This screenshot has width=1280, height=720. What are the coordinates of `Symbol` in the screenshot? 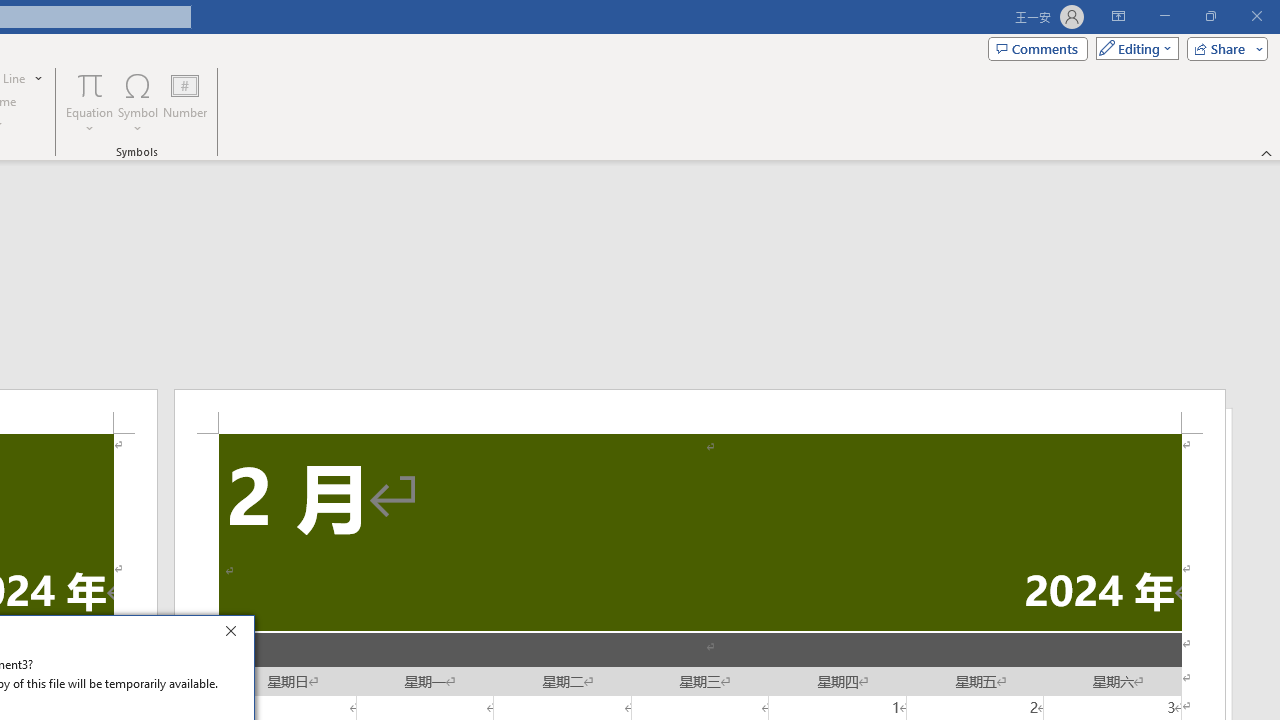 It's located at (138, 102).